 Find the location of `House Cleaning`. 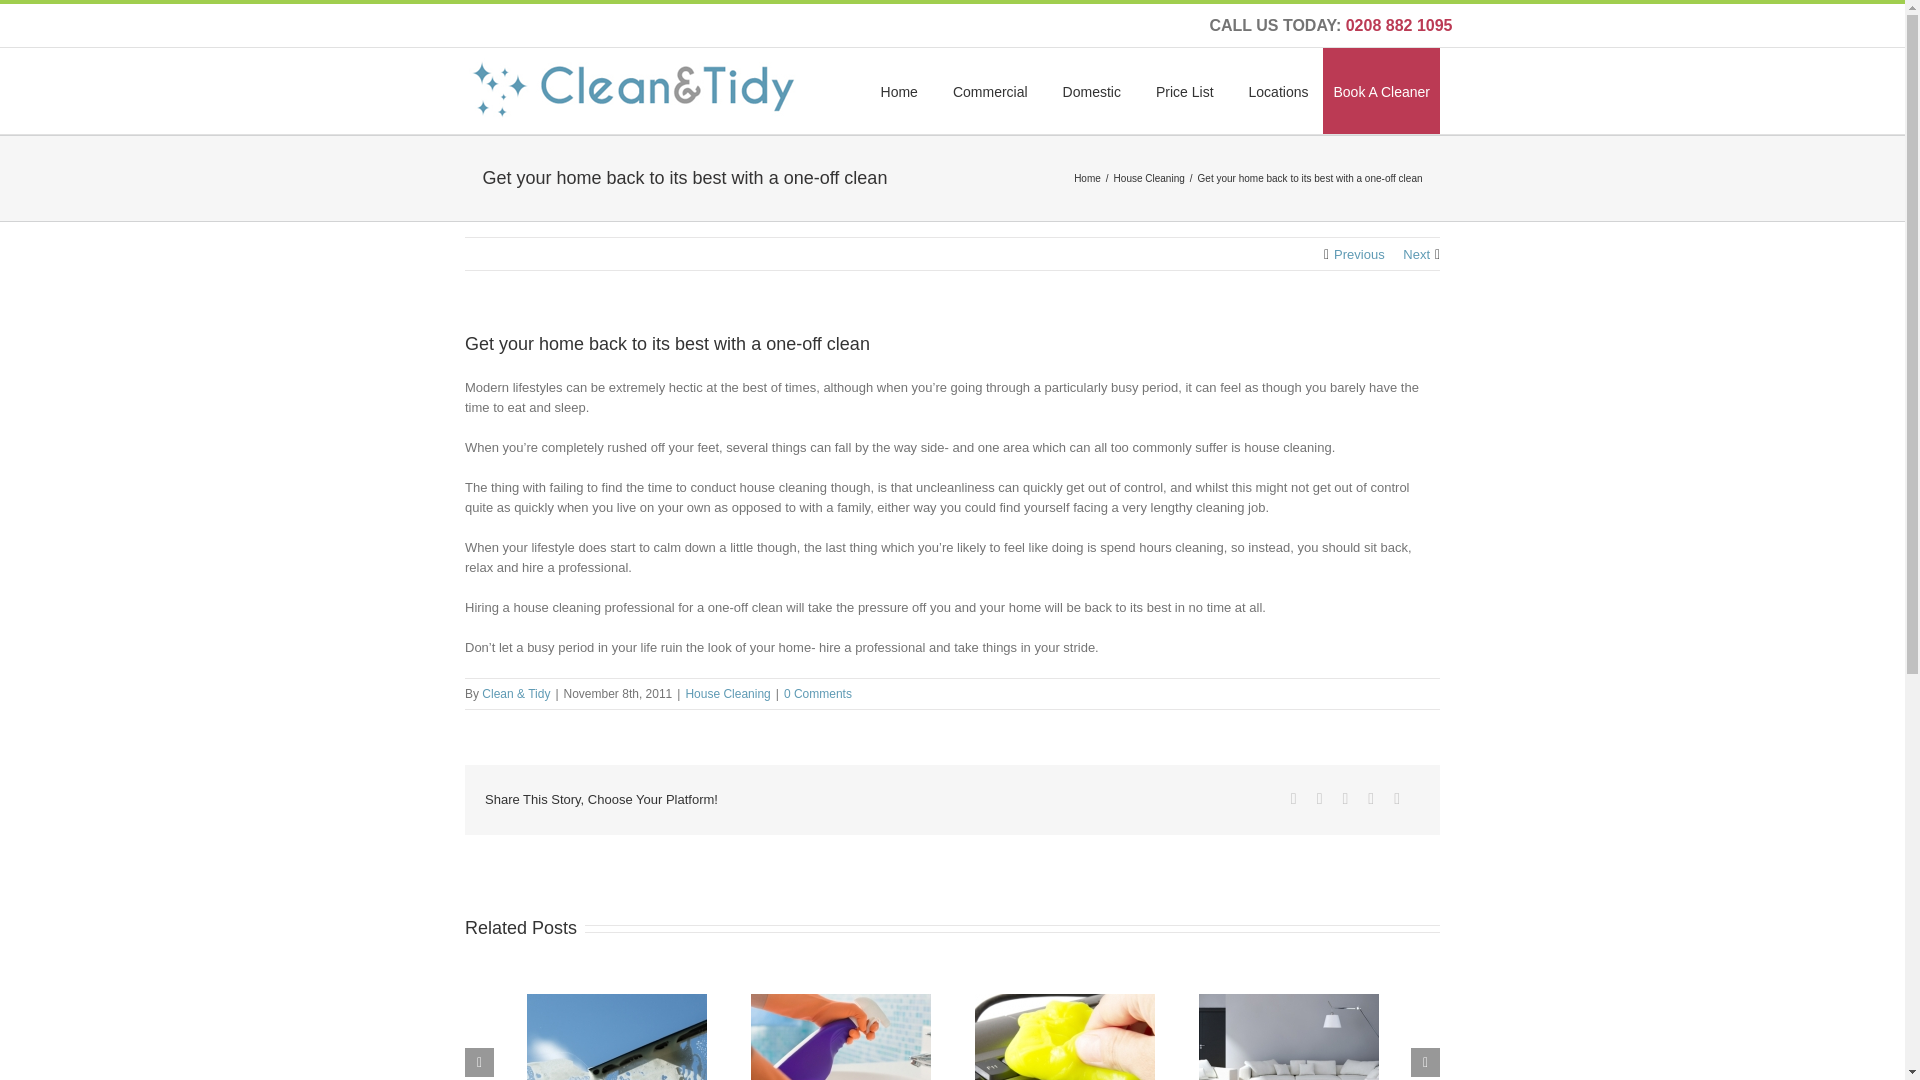

House Cleaning is located at coordinates (1152, 176).